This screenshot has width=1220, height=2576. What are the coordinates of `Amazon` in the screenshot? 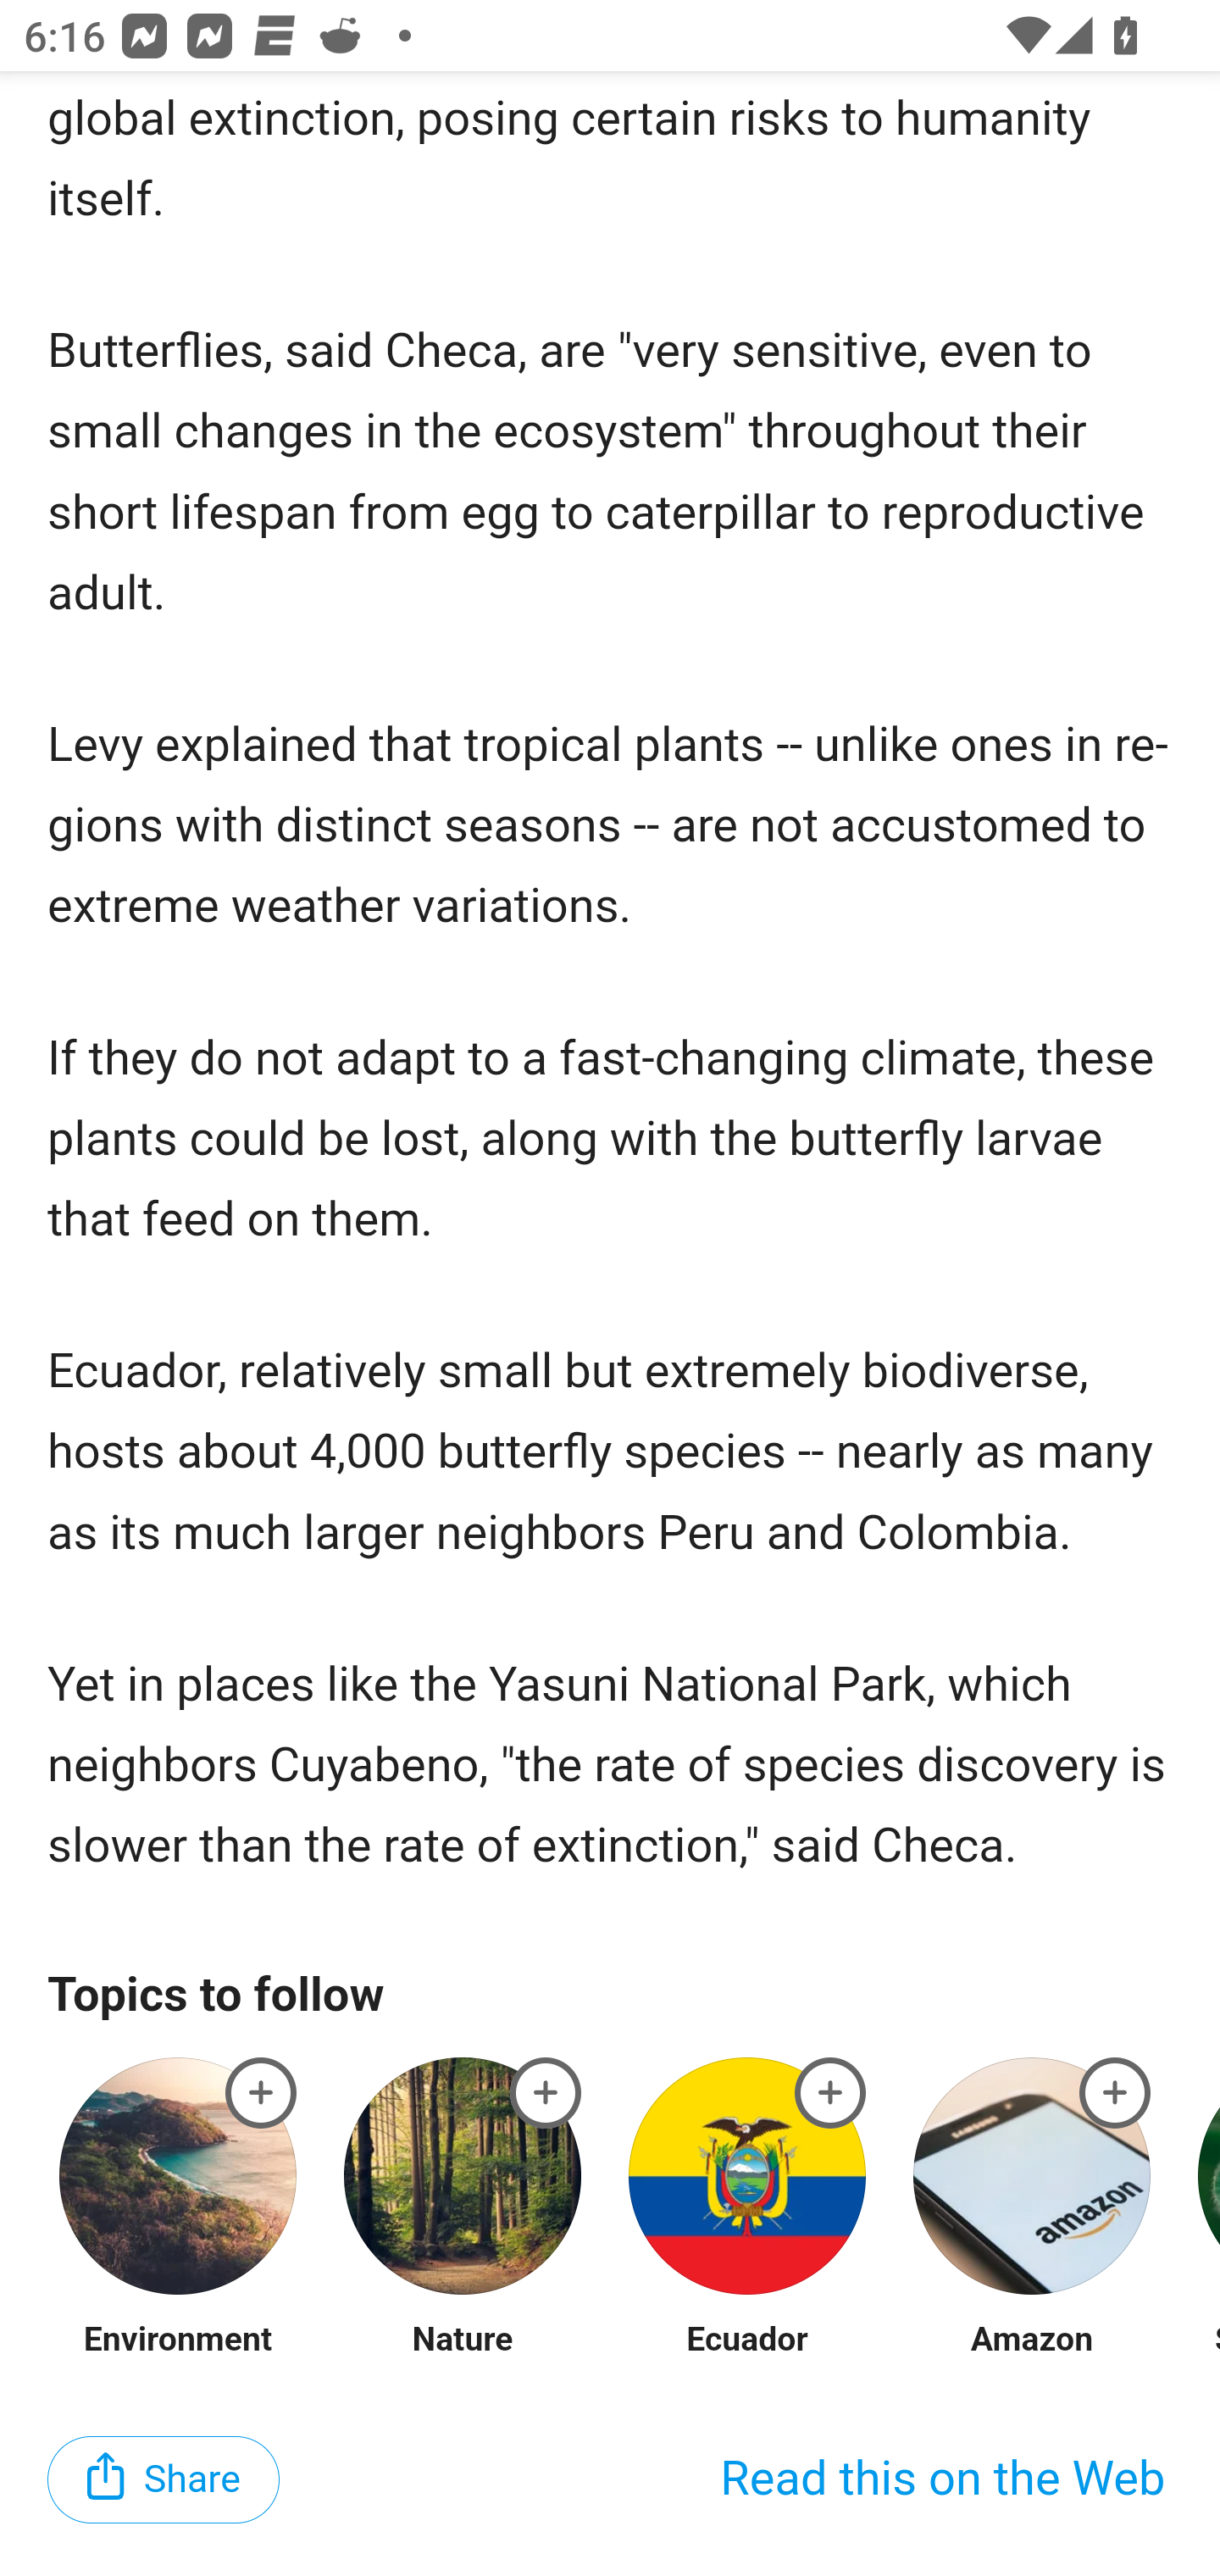 It's located at (1031, 2342).